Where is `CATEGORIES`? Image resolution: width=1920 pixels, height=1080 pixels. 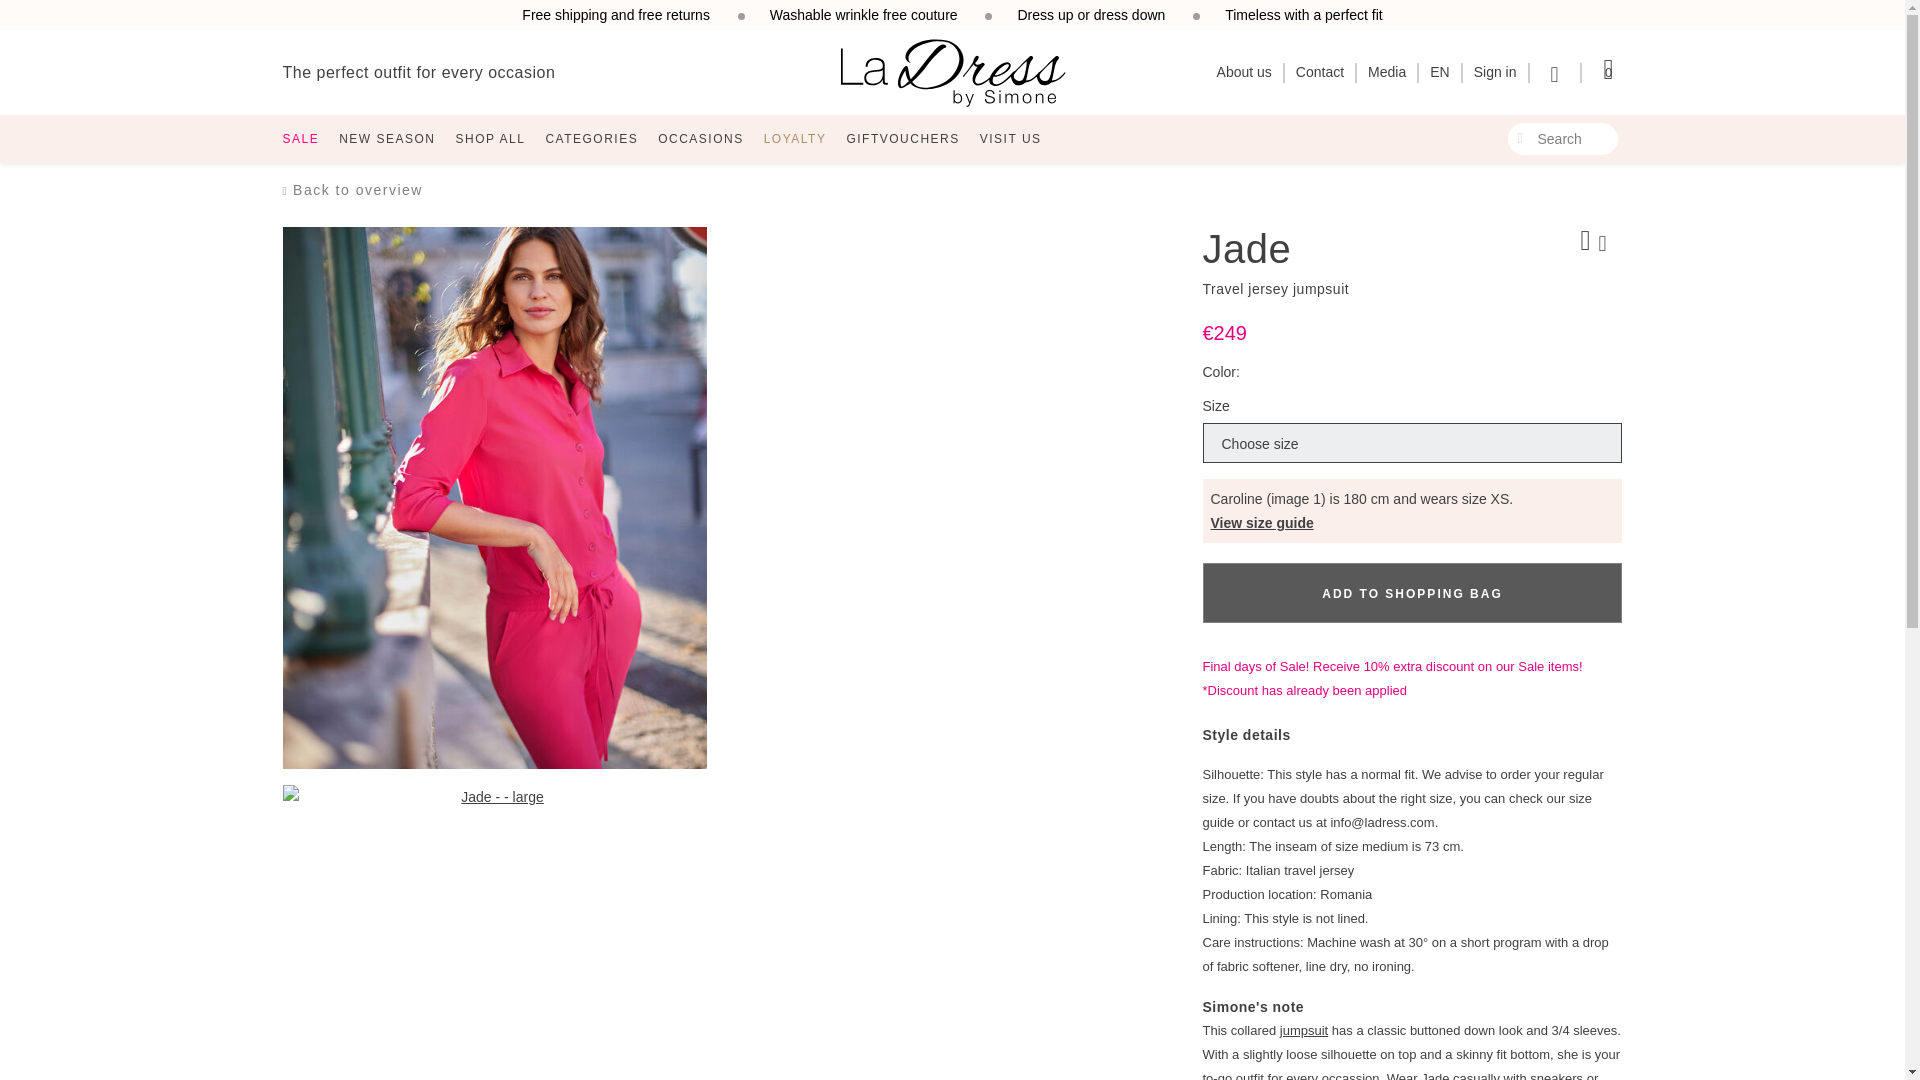 CATEGORIES is located at coordinates (592, 138).